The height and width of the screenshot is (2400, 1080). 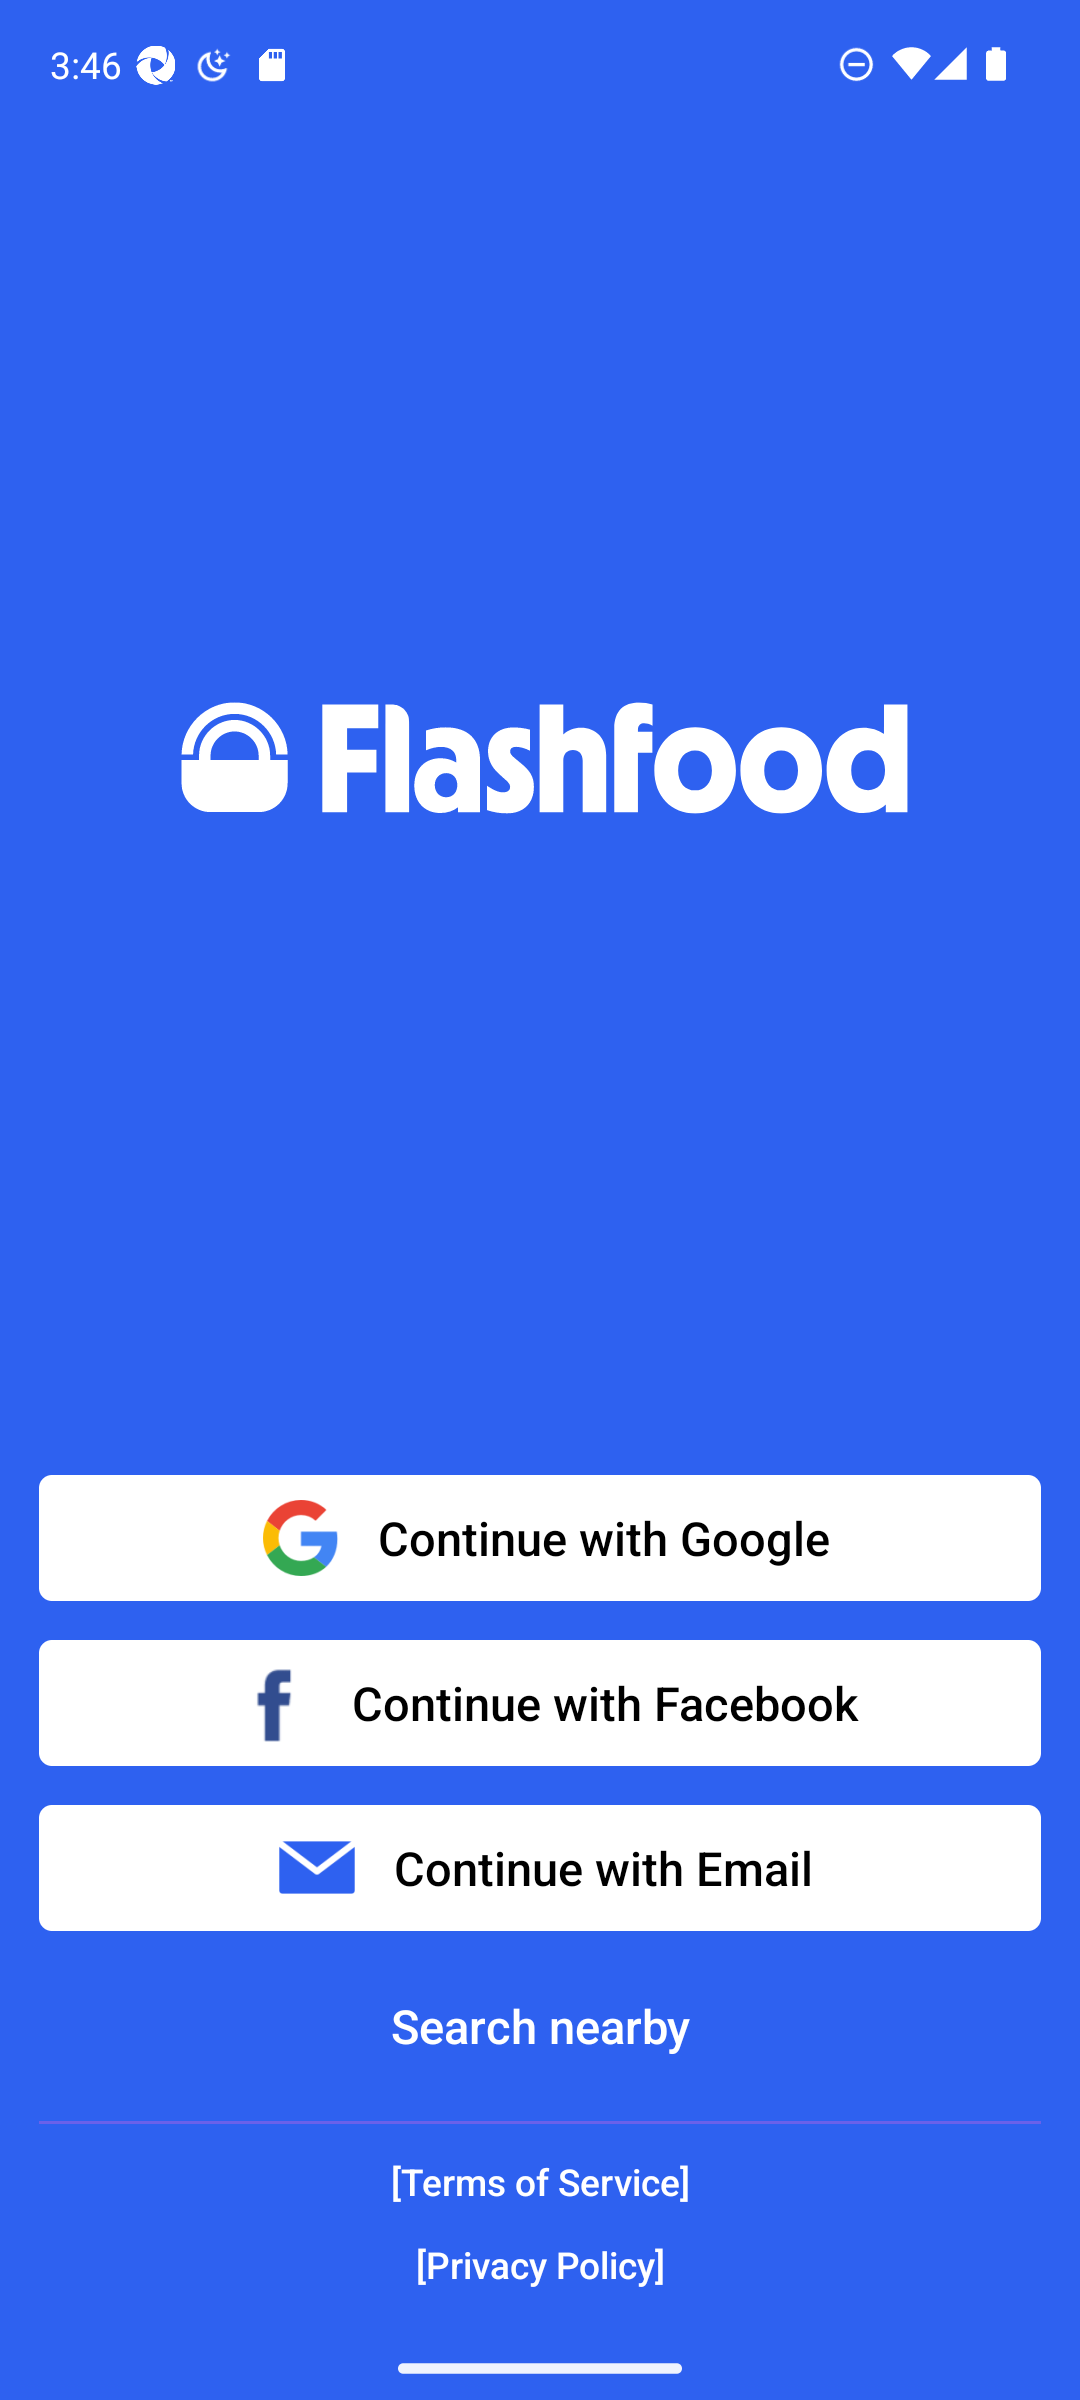 What do you see at coordinates (540, 2182) in the screenshot?
I see `[Terms of Service]` at bounding box center [540, 2182].